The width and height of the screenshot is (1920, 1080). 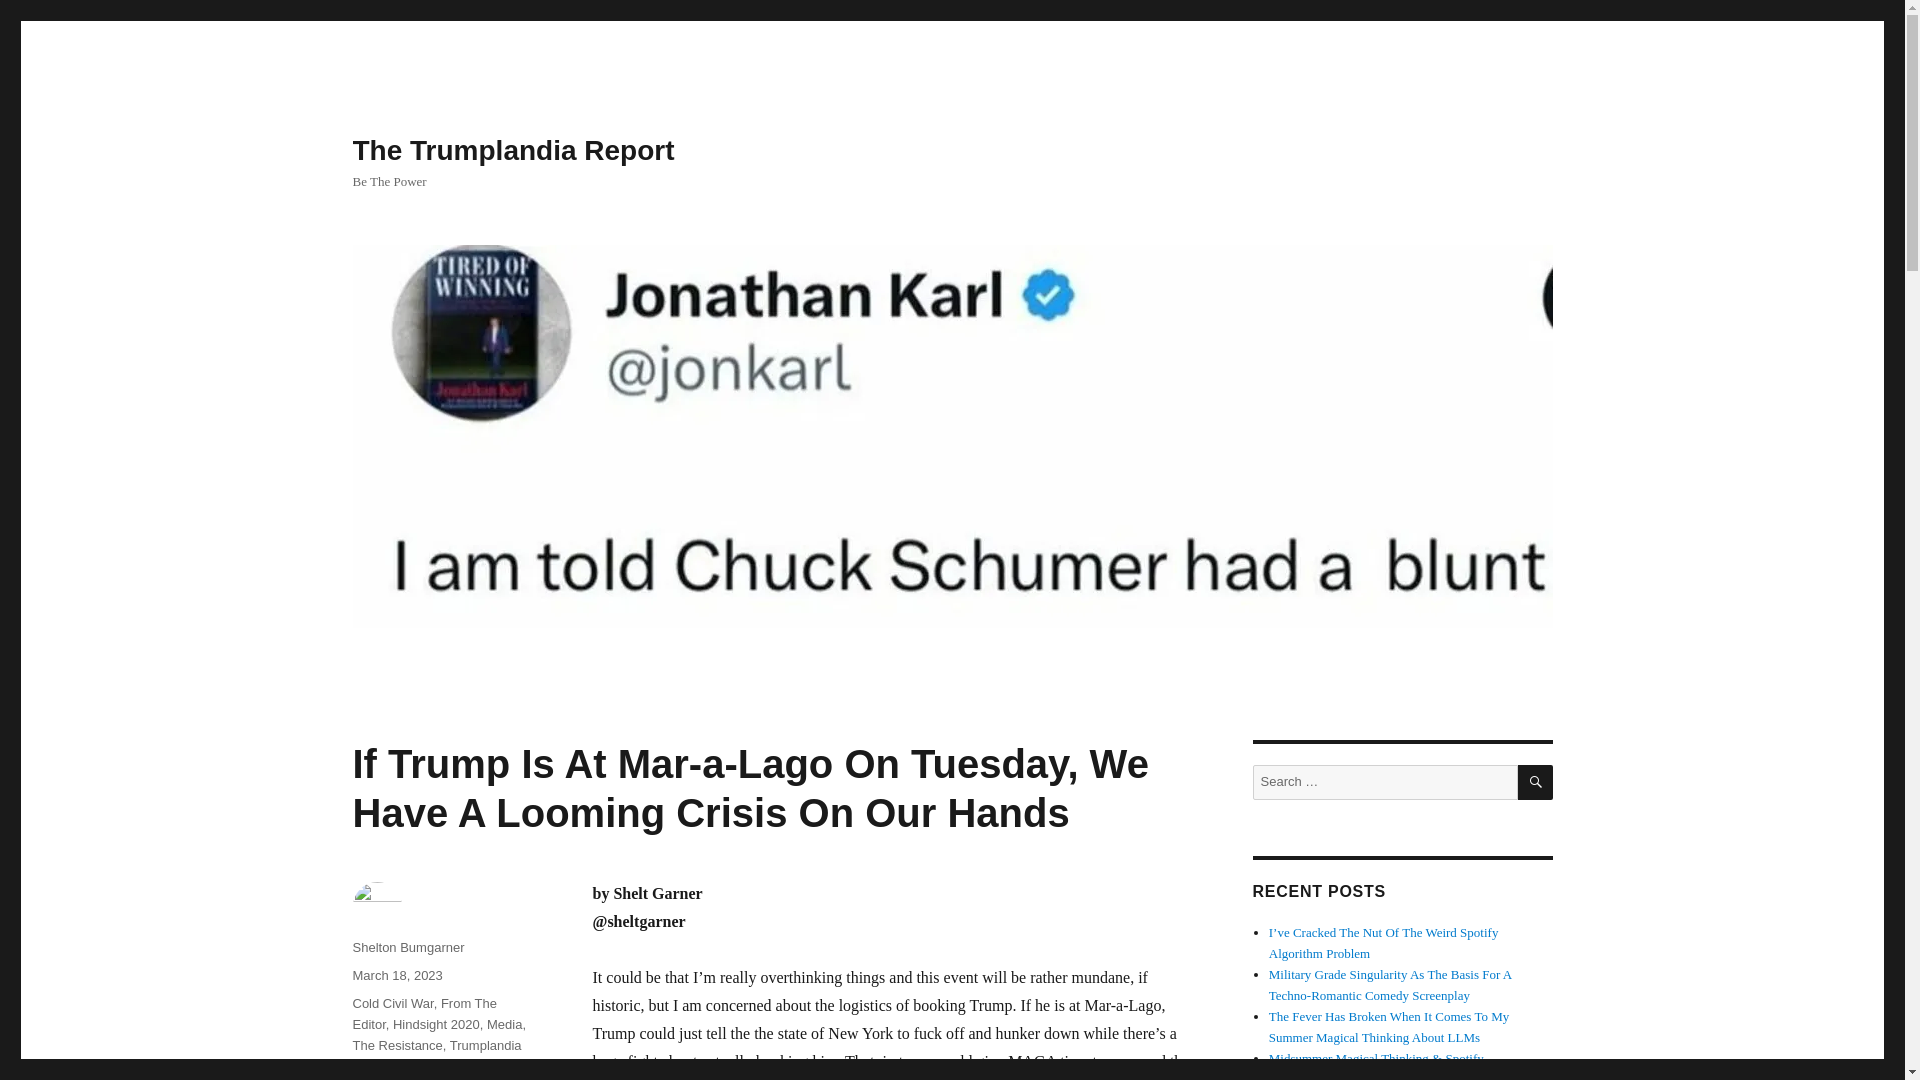 What do you see at coordinates (1328, 1076) in the screenshot?
I see `Ok, Maybe Six Novels` at bounding box center [1328, 1076].